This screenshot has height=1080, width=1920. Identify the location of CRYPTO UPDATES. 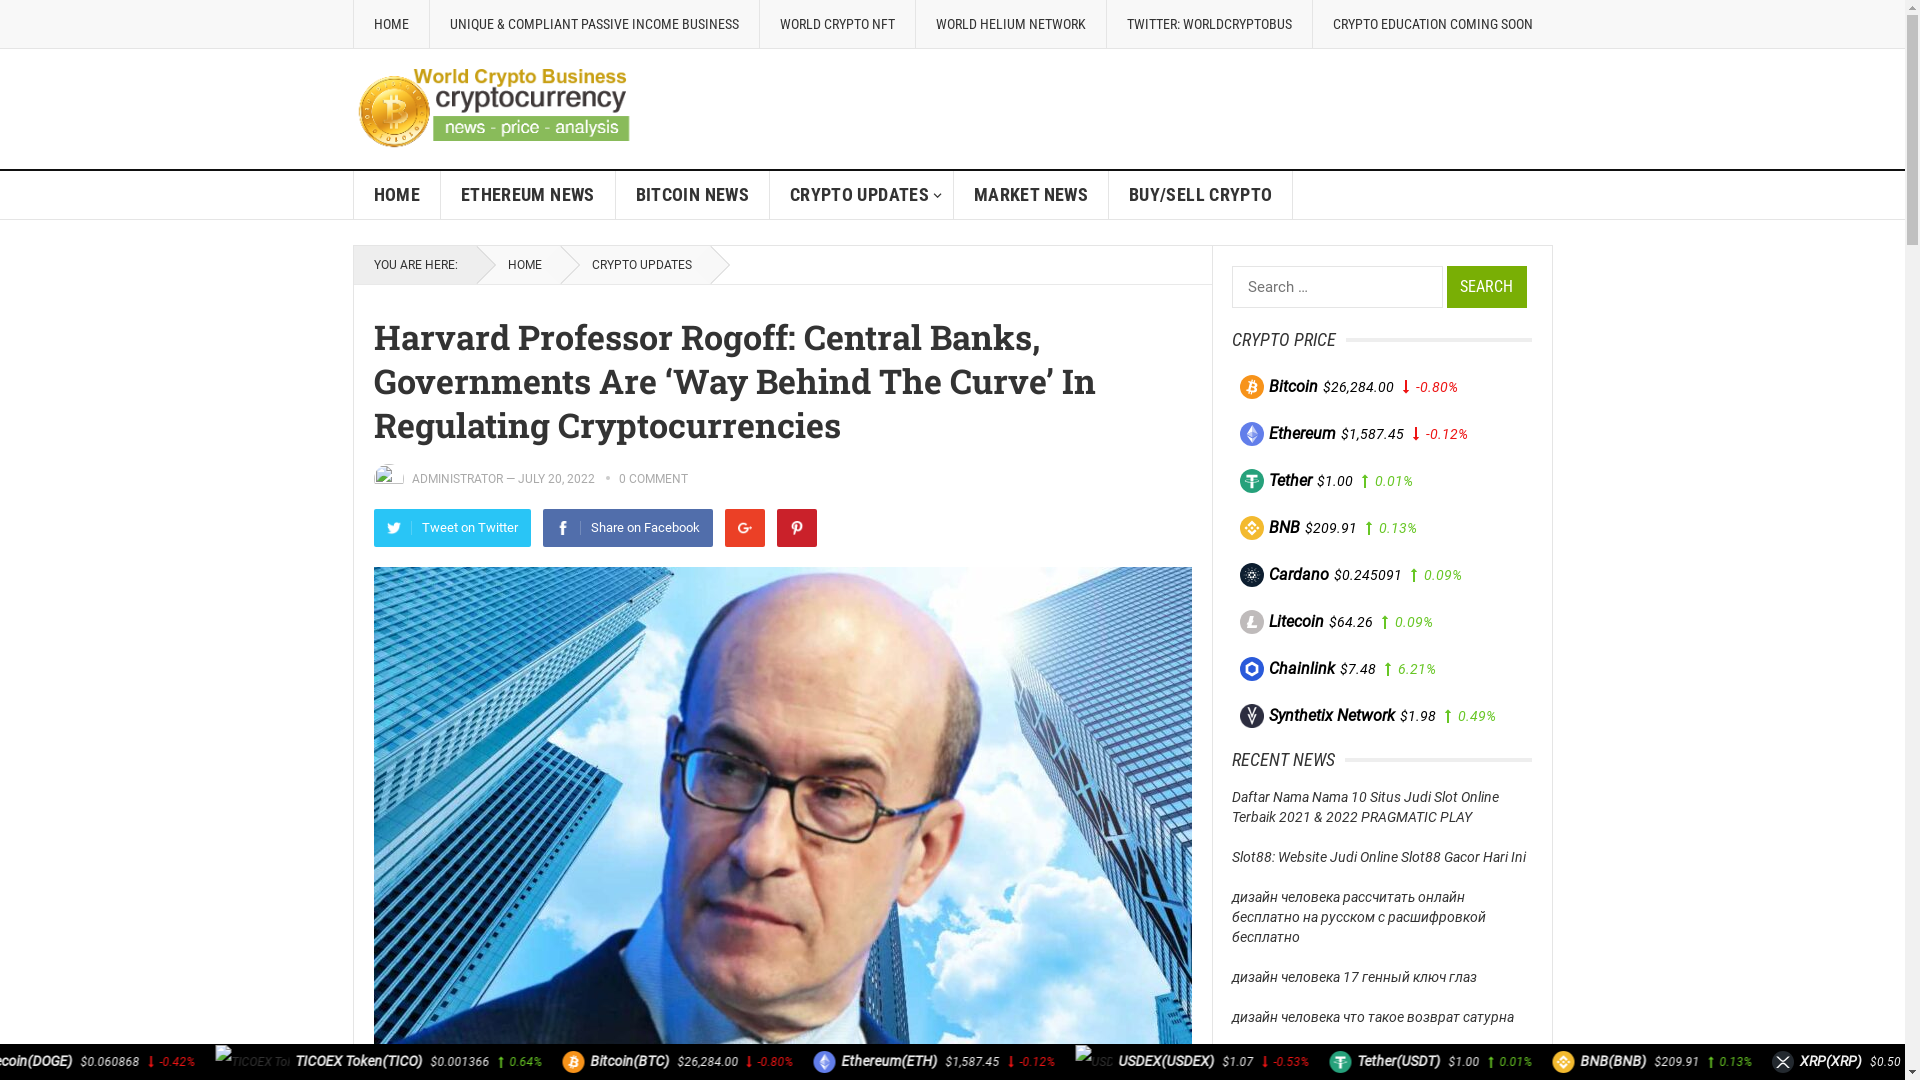
(634, 265).